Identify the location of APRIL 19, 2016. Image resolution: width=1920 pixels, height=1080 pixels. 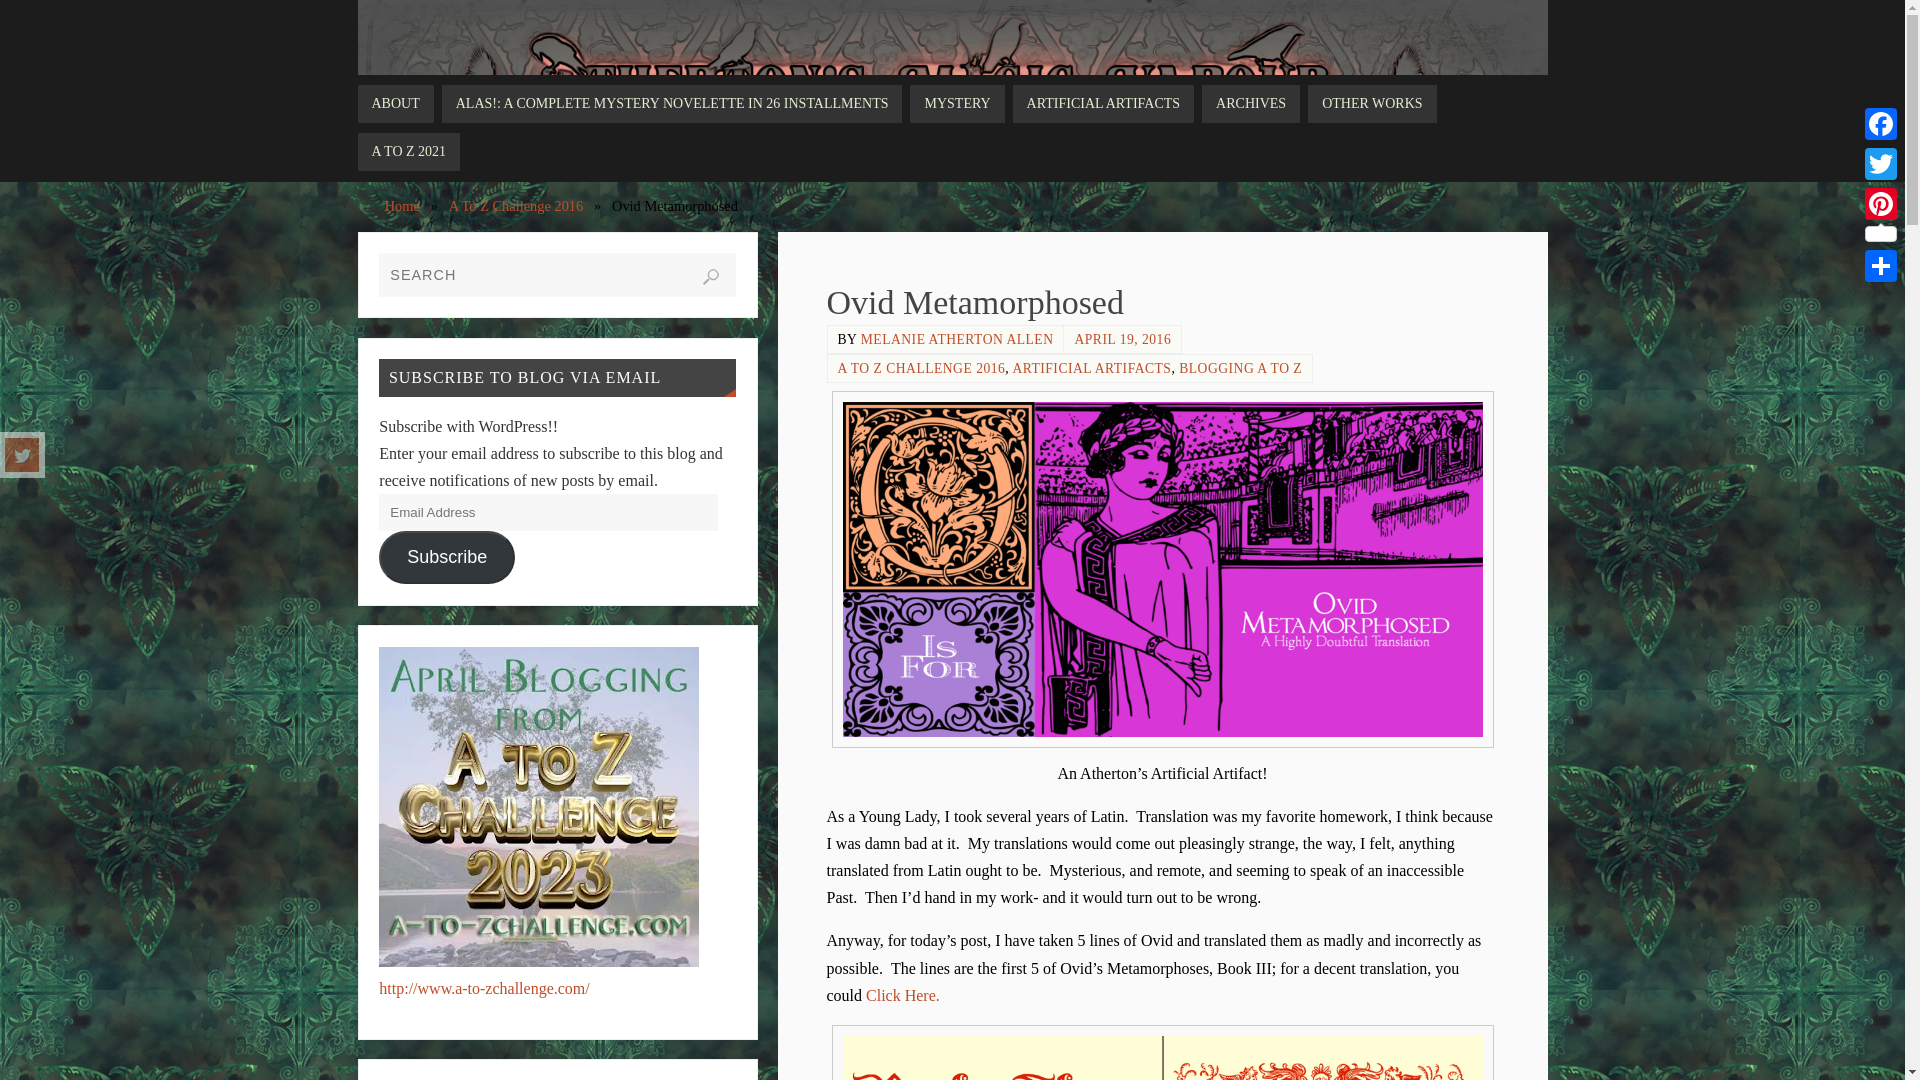
(1122, 338).